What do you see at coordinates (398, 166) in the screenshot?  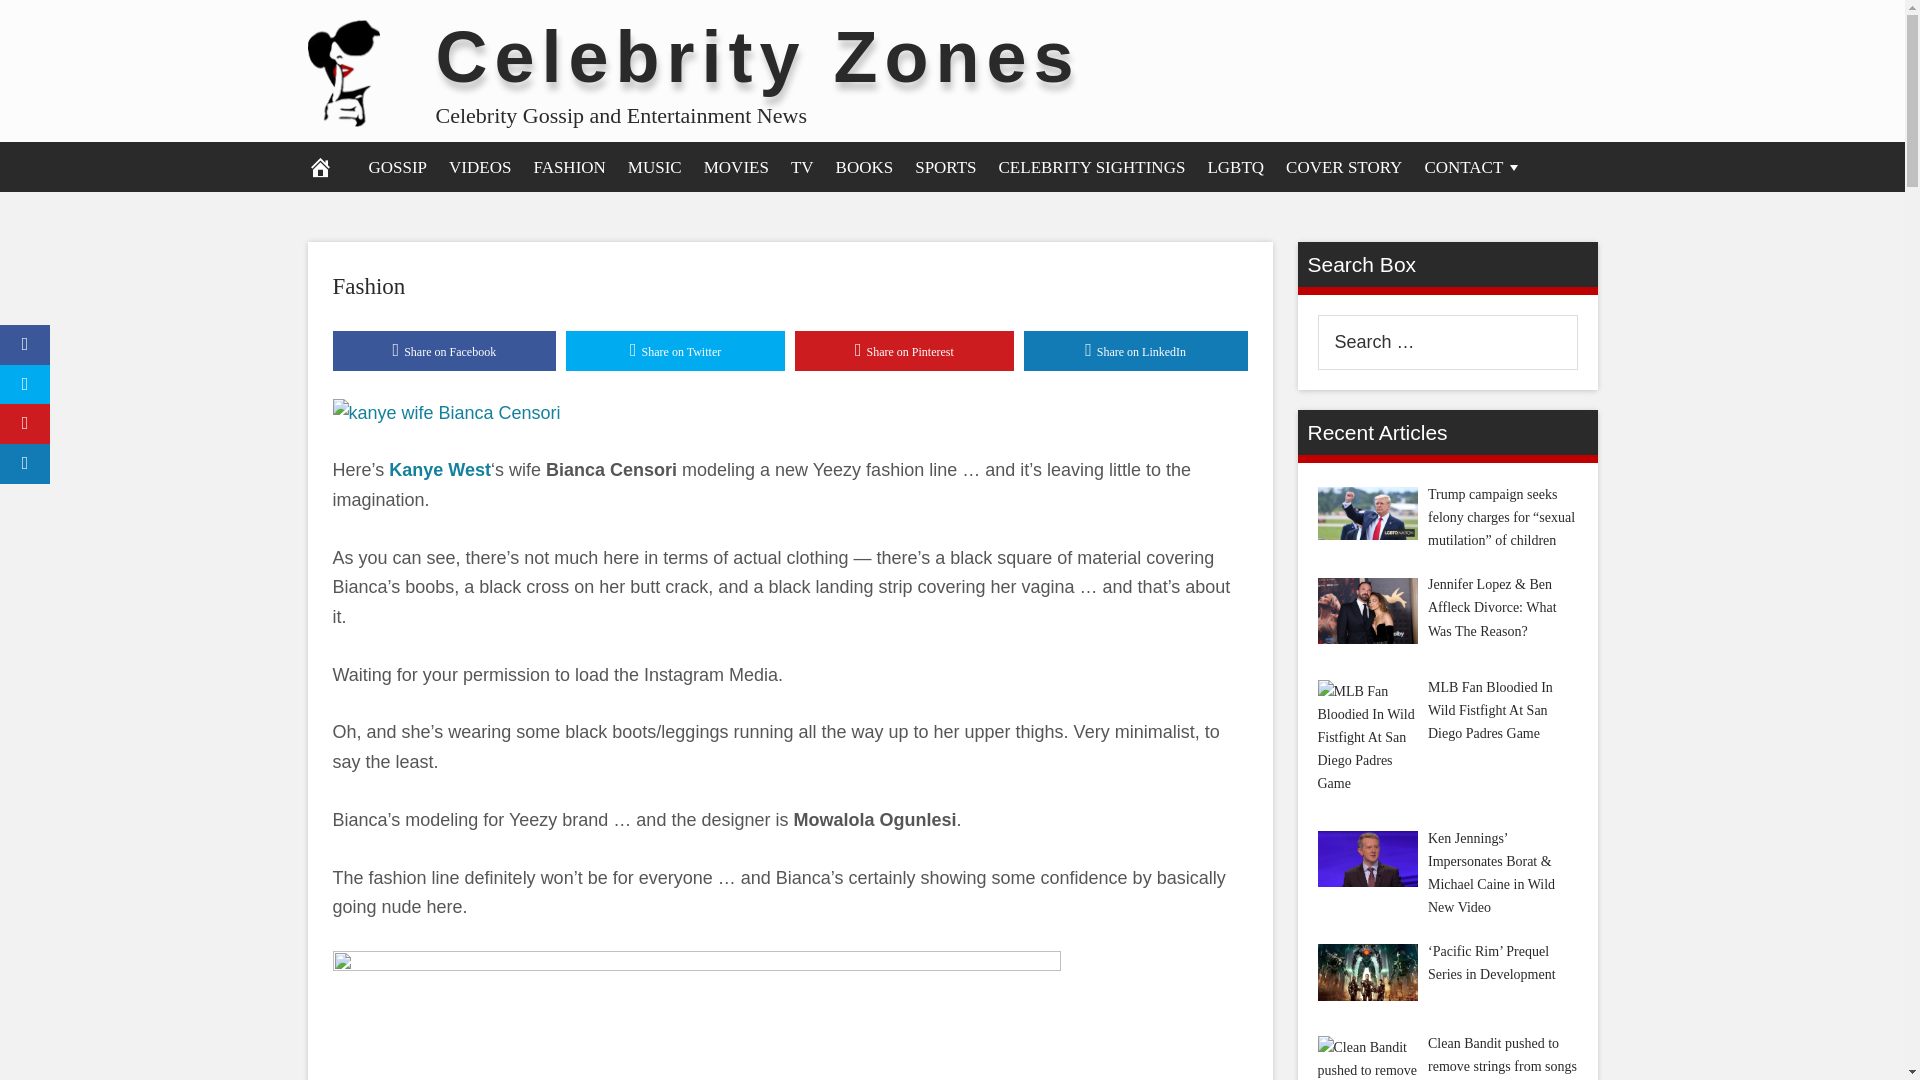 I see `GOSSIP` at bounding box center [398, 166].